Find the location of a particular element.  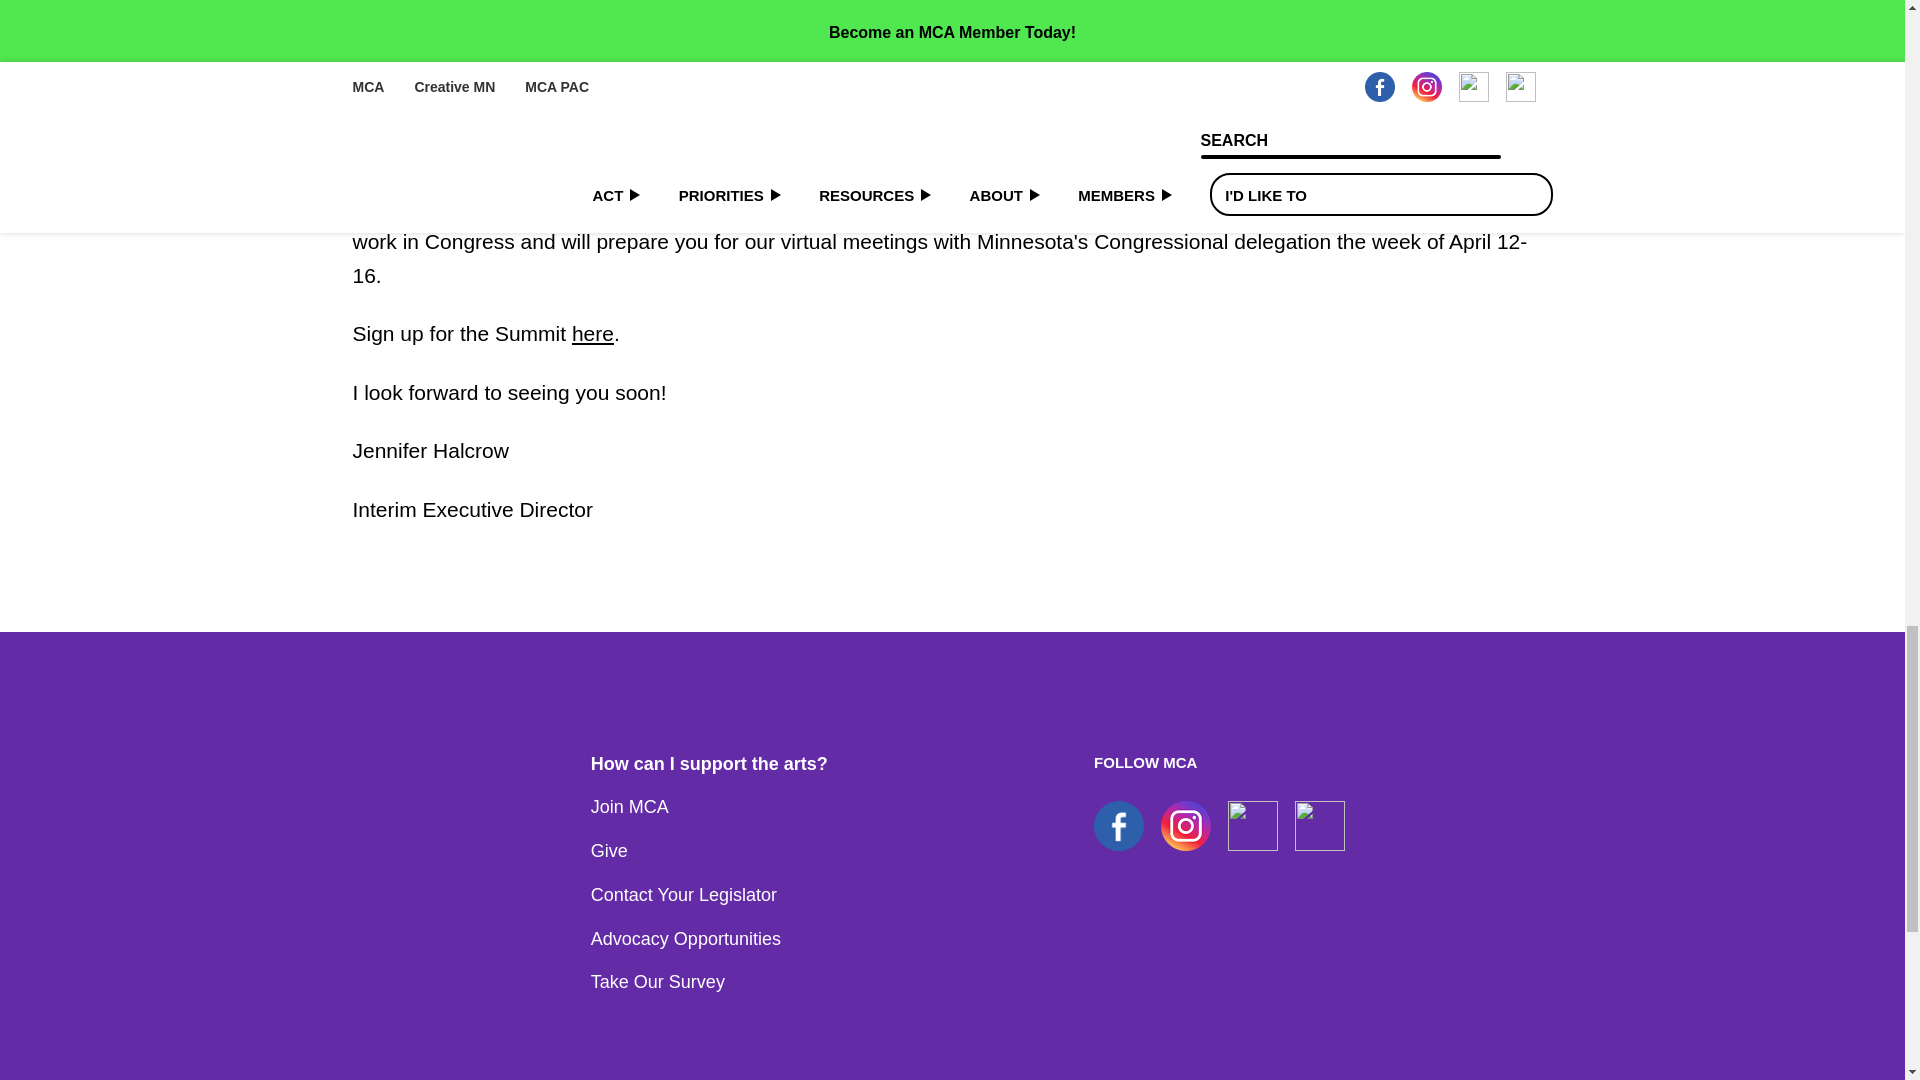

Facebook is located at coordinates (1119, 826).